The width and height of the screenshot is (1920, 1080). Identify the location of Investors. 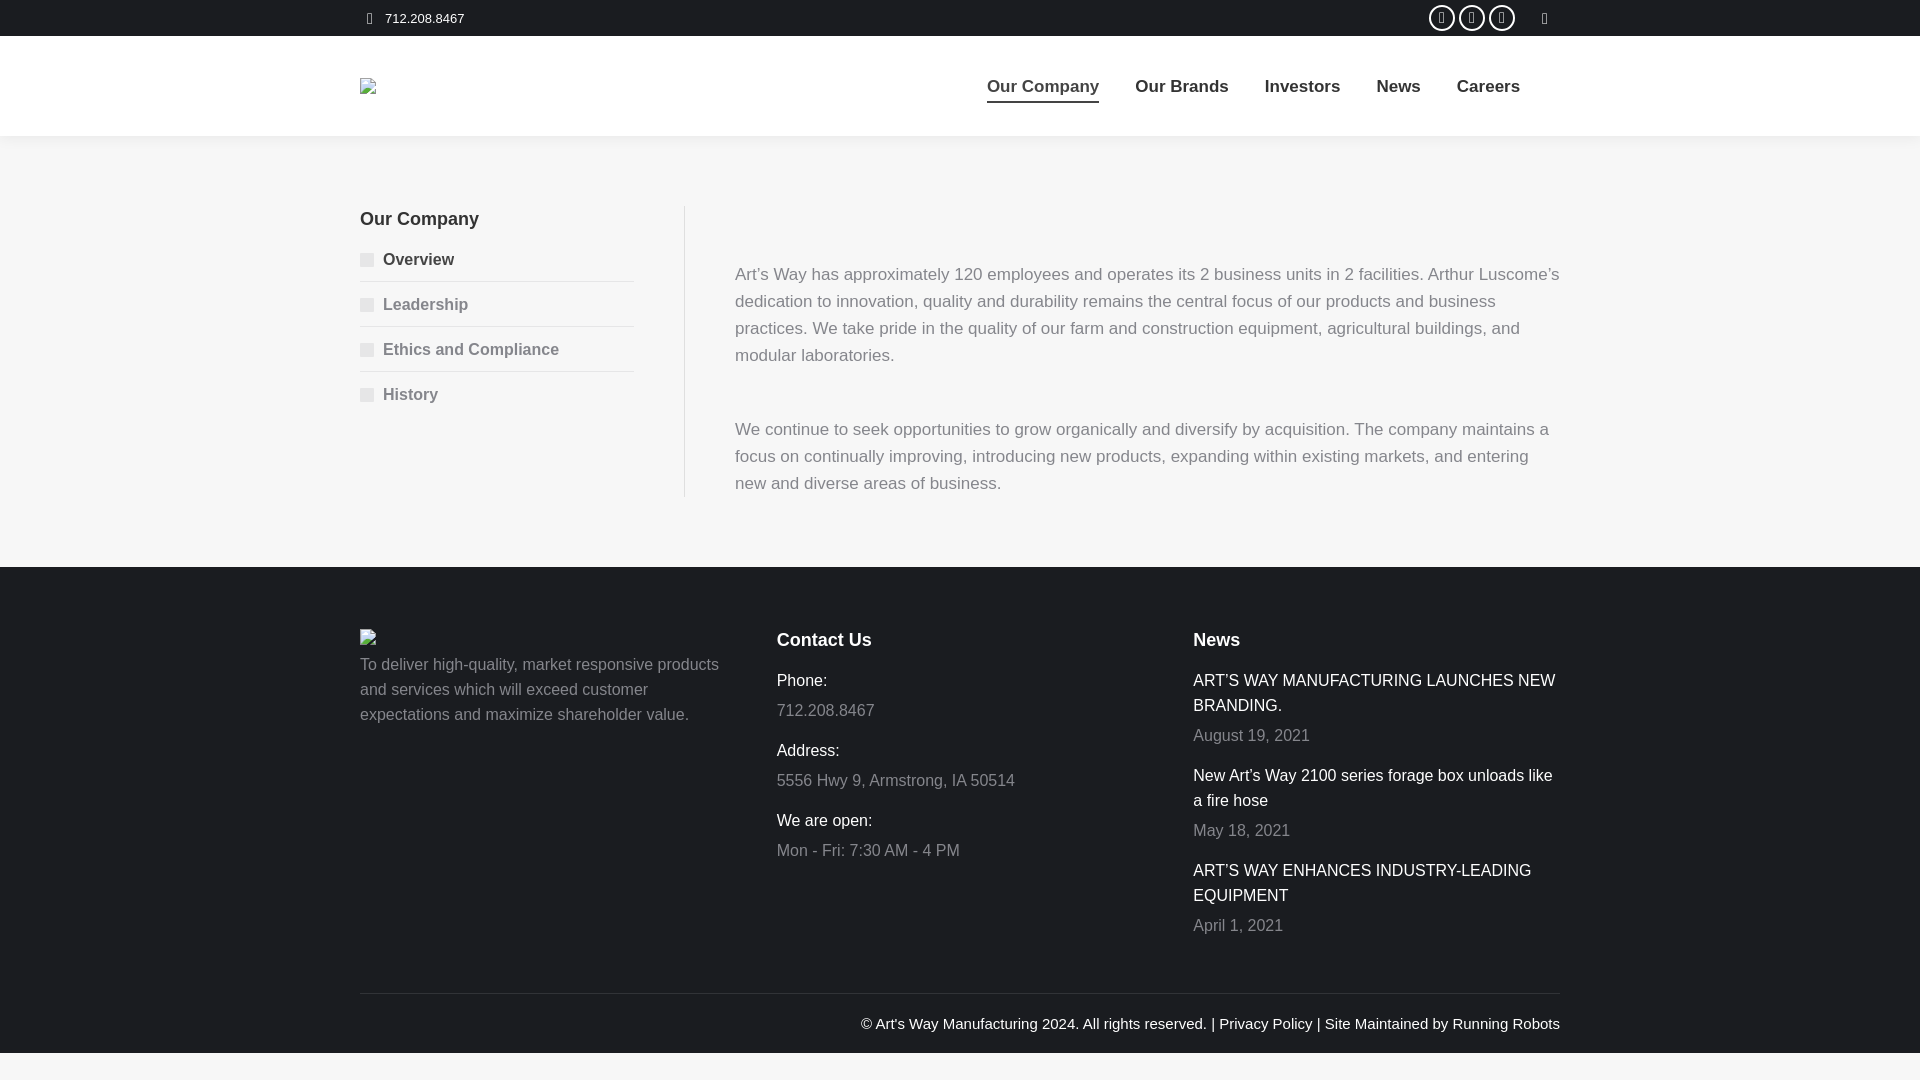
(1303, 86).